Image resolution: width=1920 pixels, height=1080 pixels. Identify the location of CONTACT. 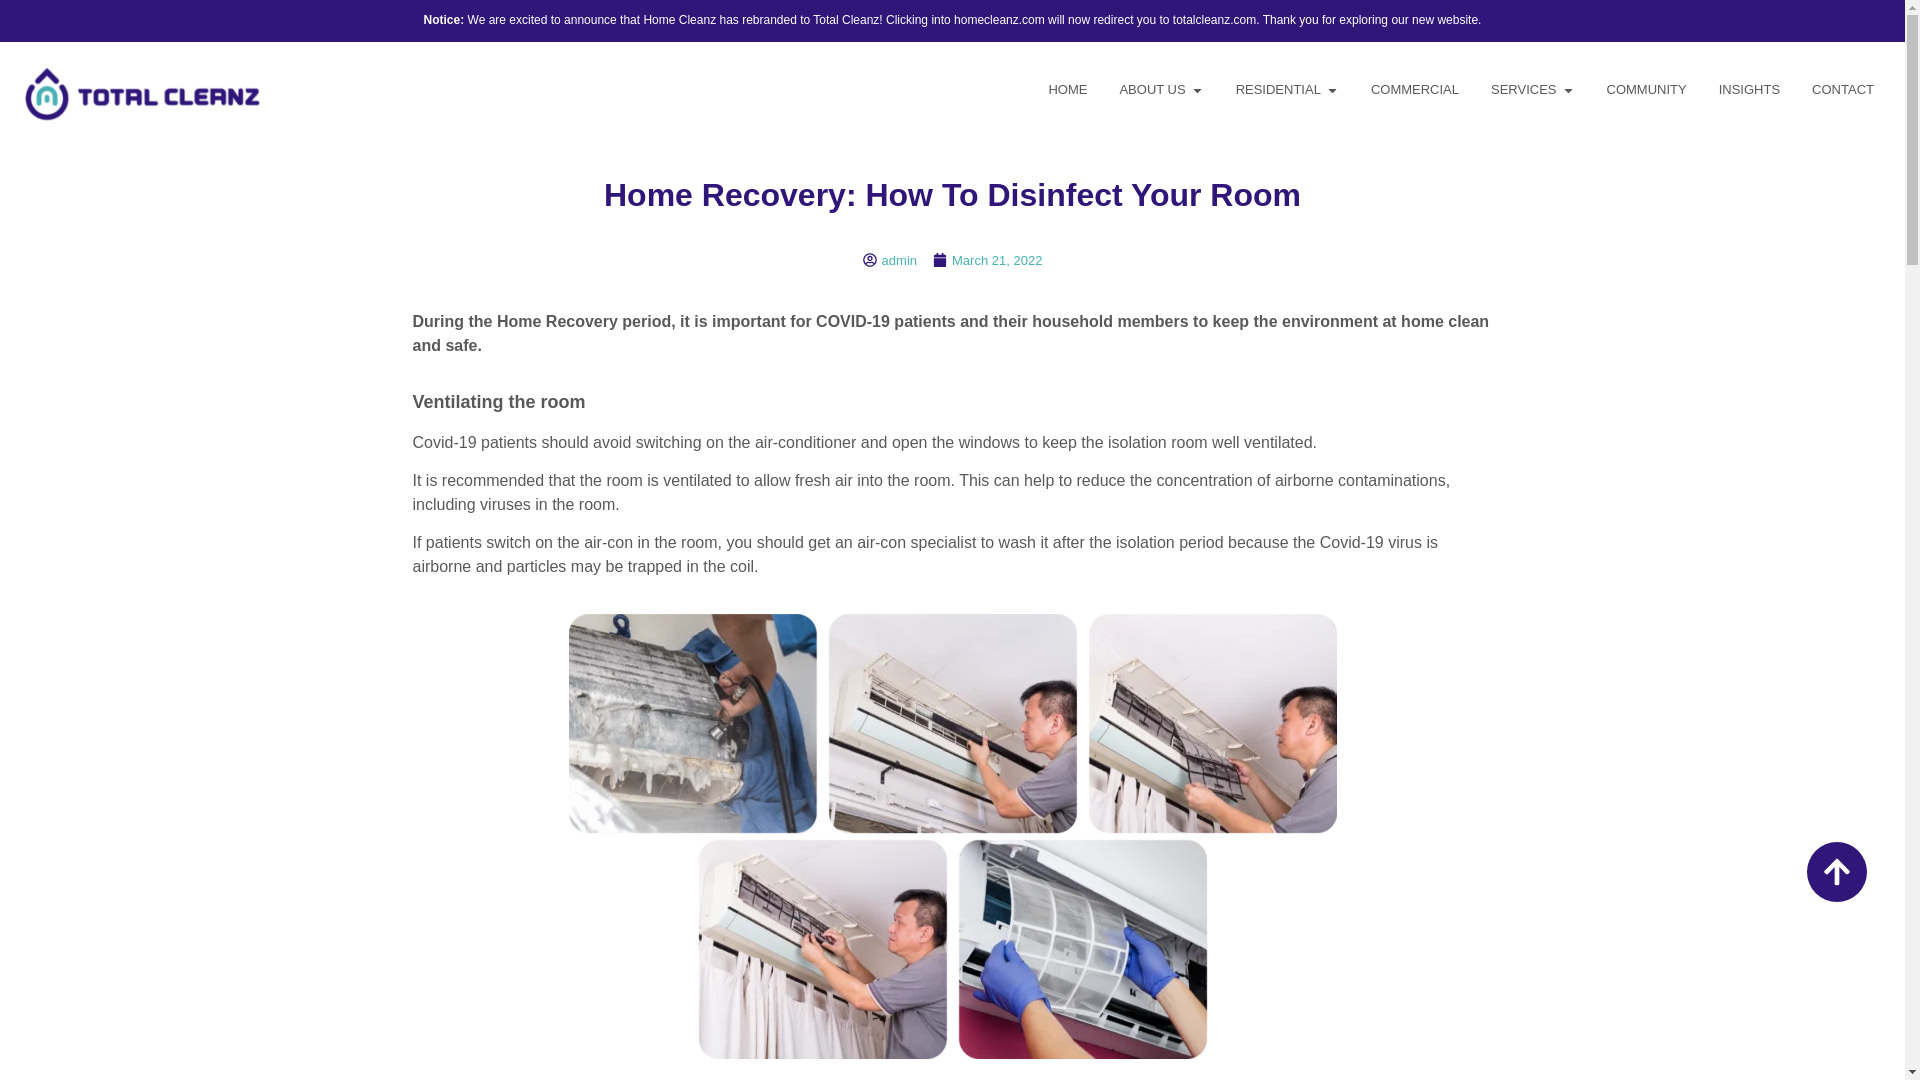
(1842, 90).